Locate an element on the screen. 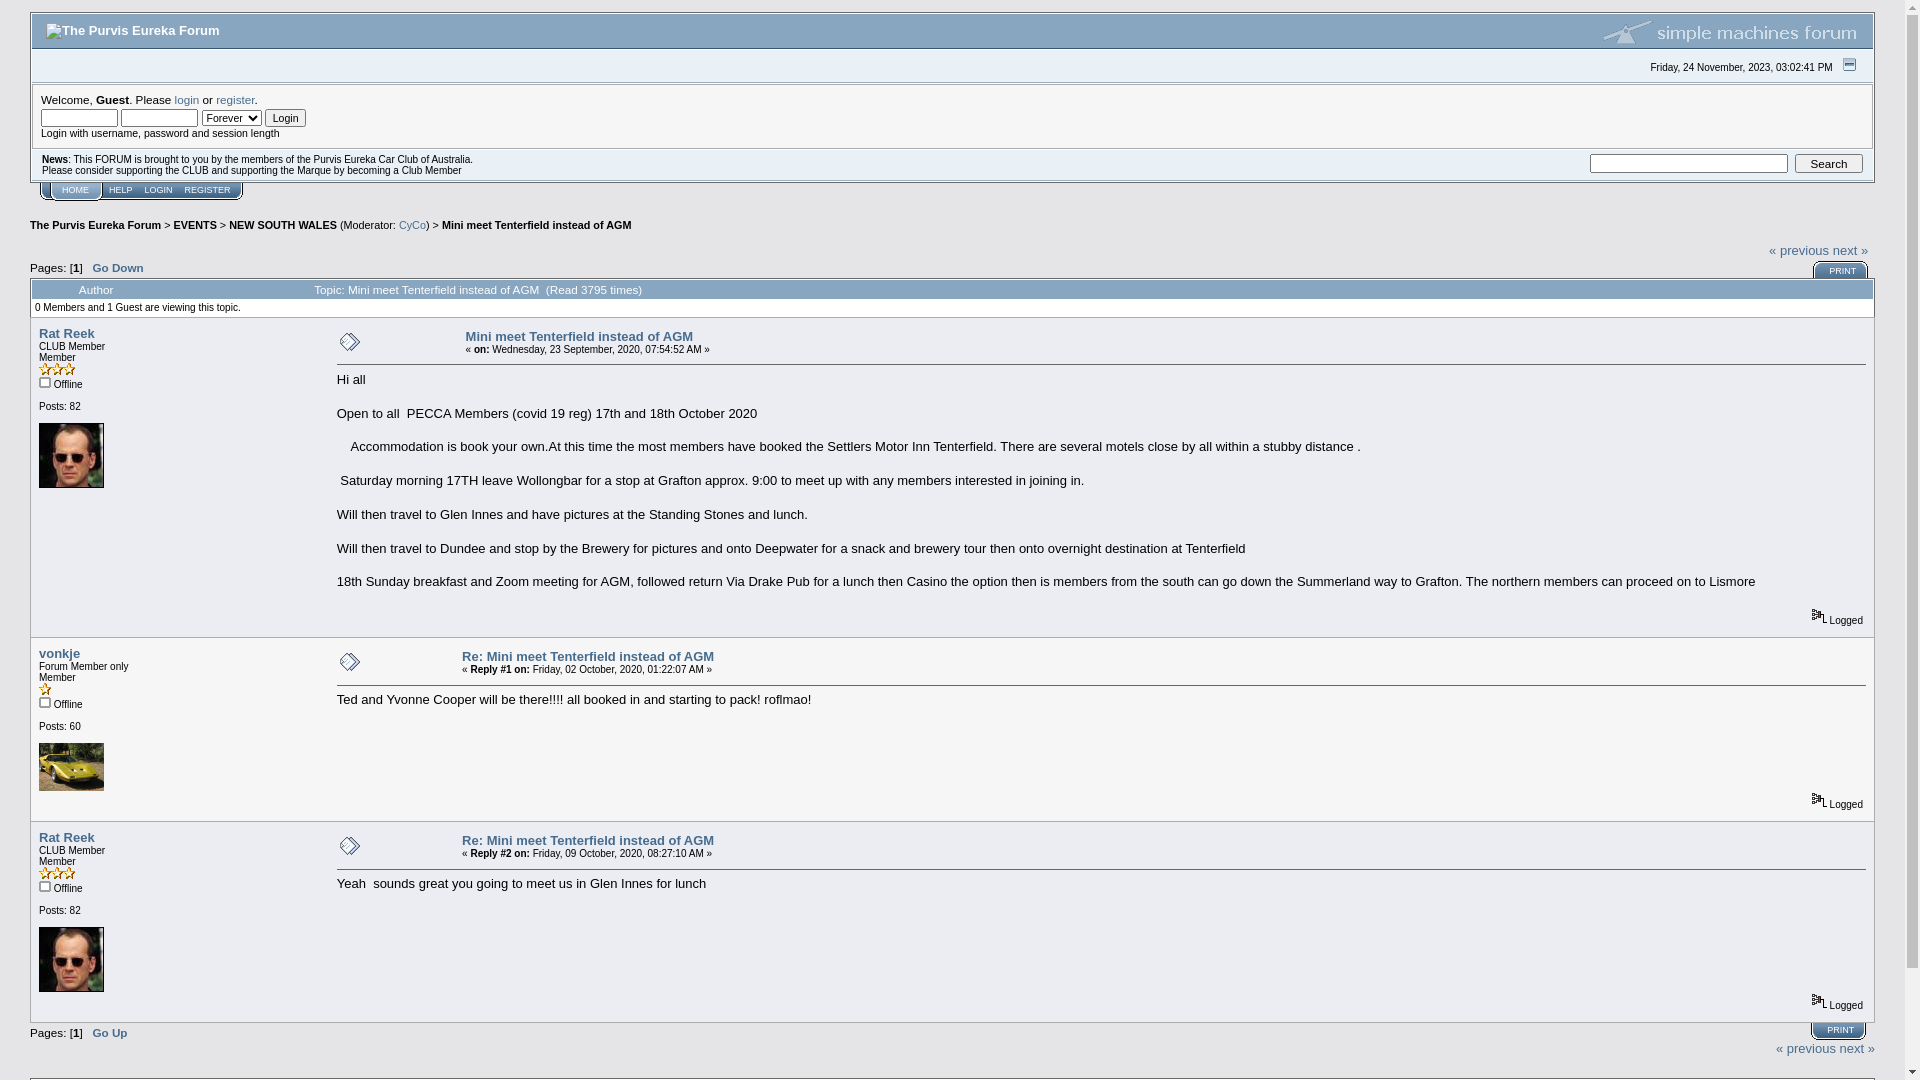 This screenshot has height=1080, width=1920. CyCo is located at coordinates (412, 225).